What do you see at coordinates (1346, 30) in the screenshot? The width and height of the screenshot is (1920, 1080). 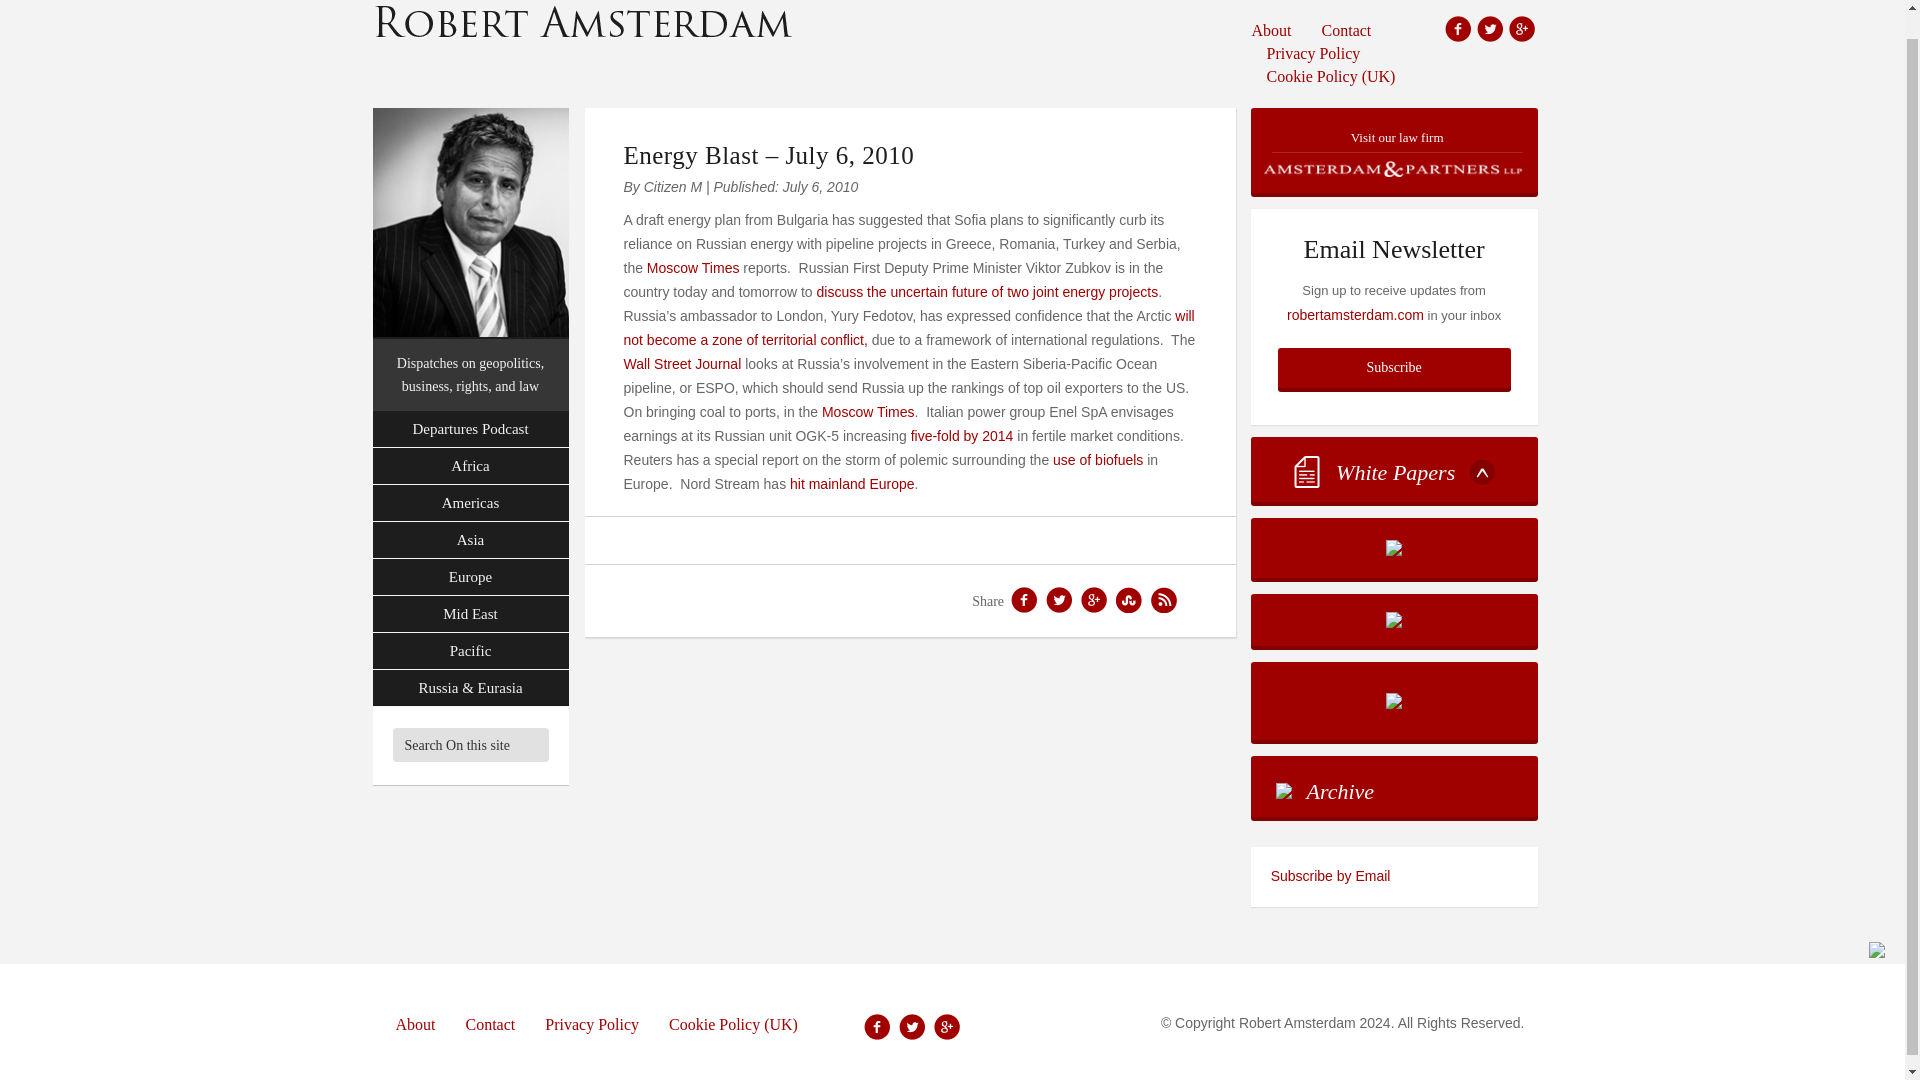 I see `Contact` at bounding box center [1346, 30].